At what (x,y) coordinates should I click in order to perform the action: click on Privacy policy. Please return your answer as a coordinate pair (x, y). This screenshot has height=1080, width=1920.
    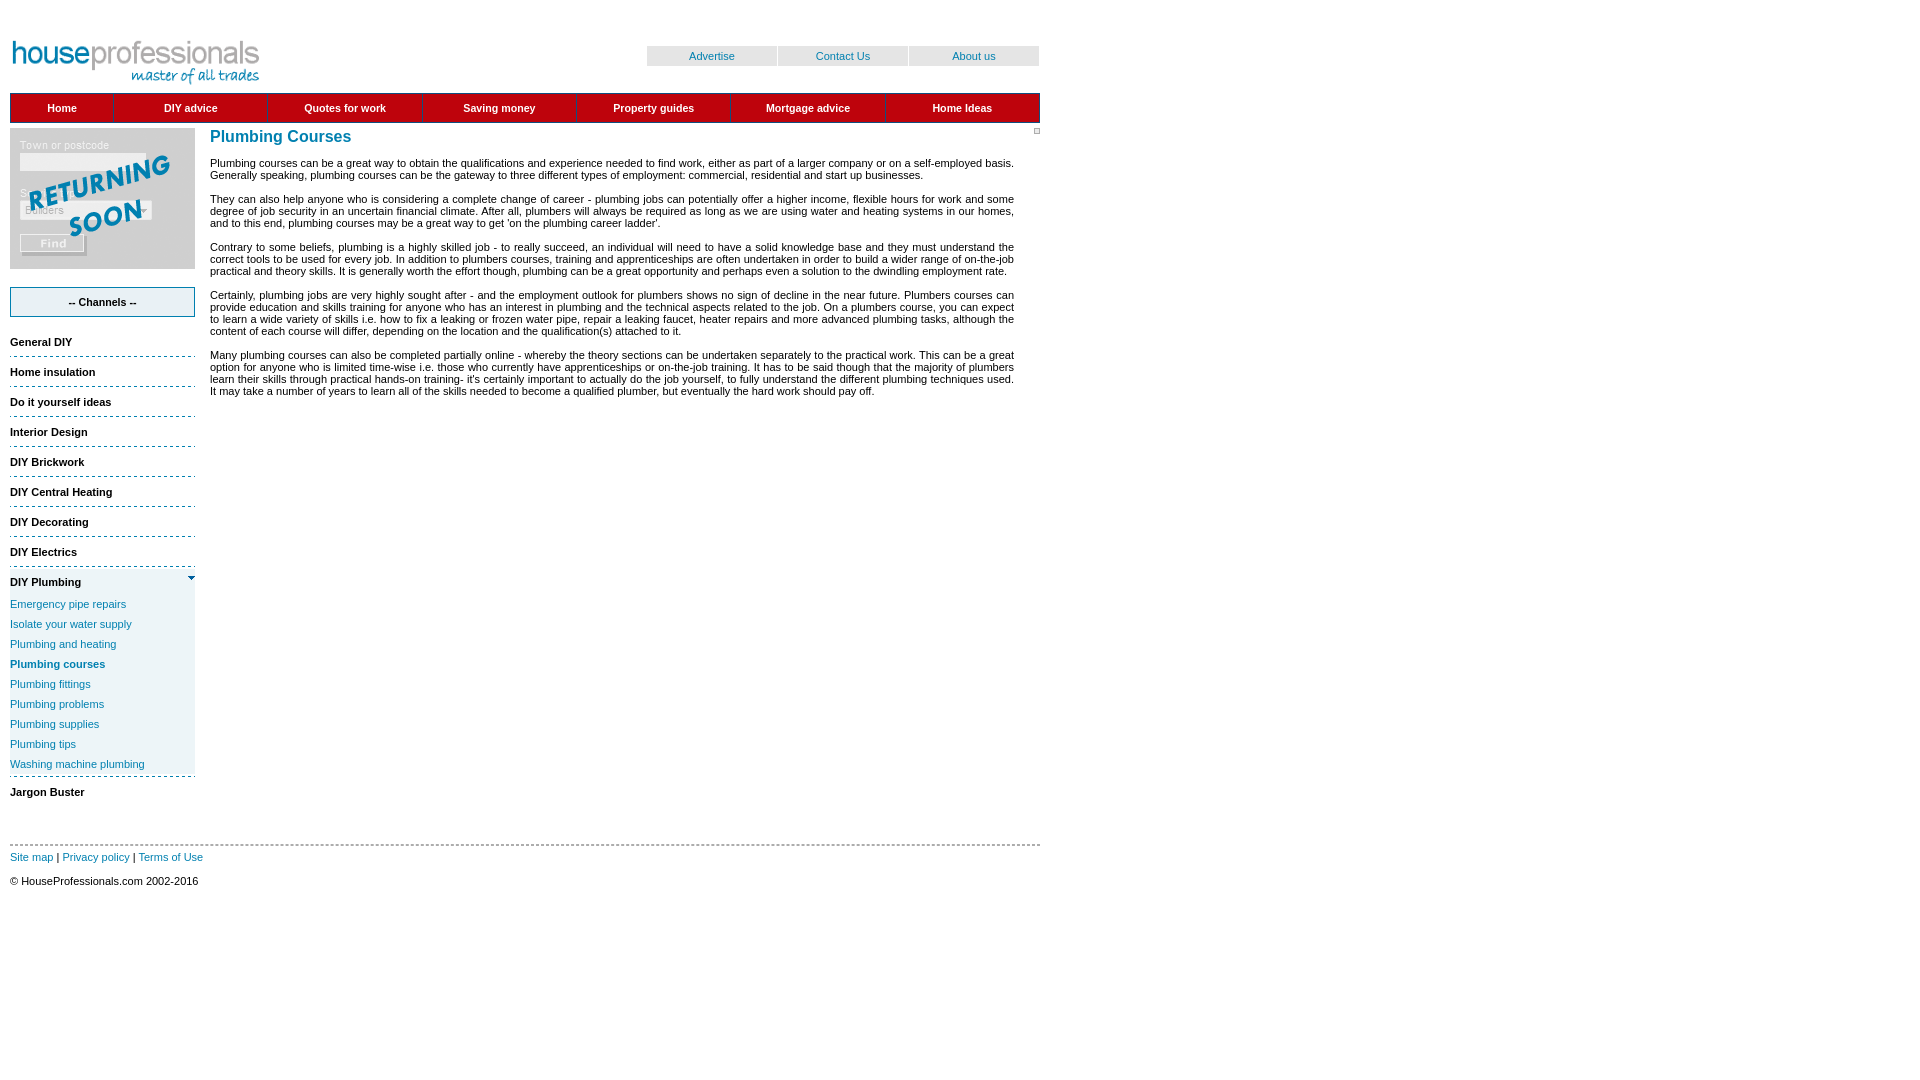
    Looking at the image, I should click on (94, 856).